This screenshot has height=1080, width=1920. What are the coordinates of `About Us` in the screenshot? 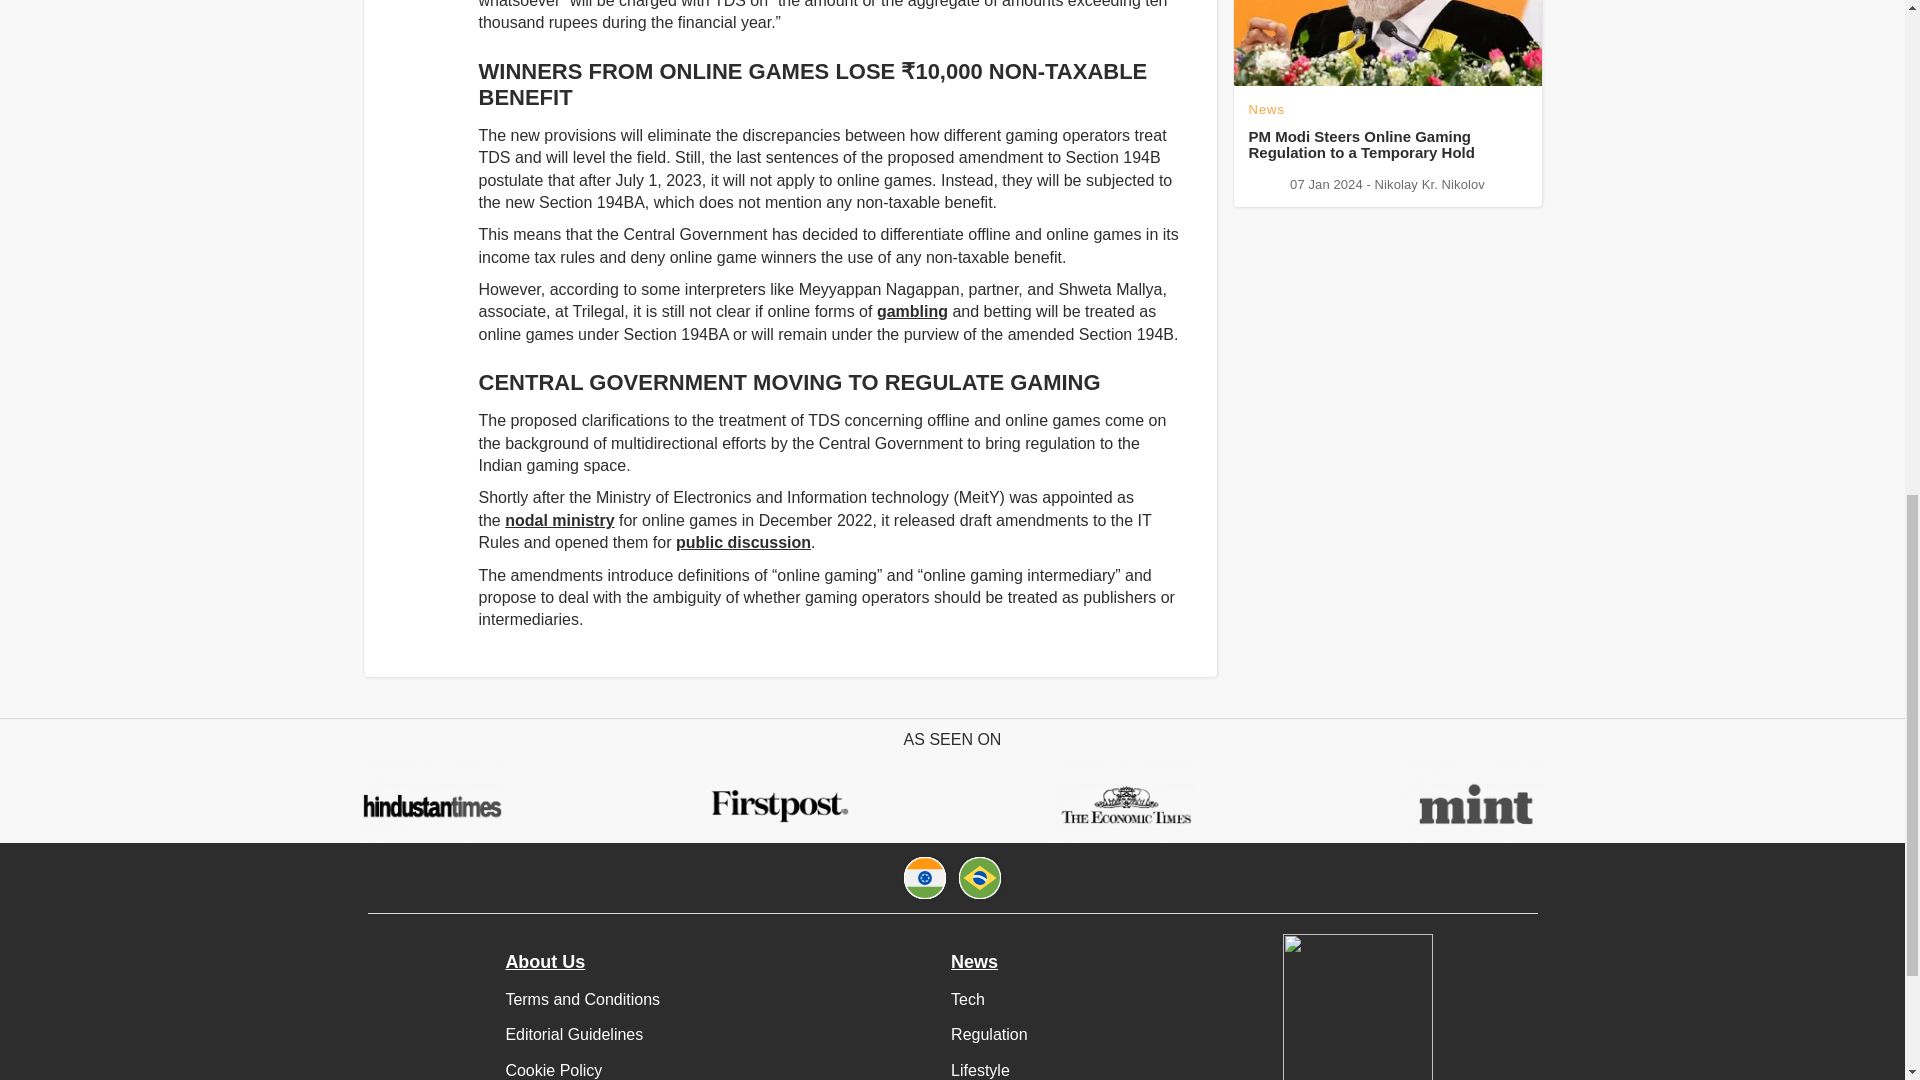 It's located at (544, 961).